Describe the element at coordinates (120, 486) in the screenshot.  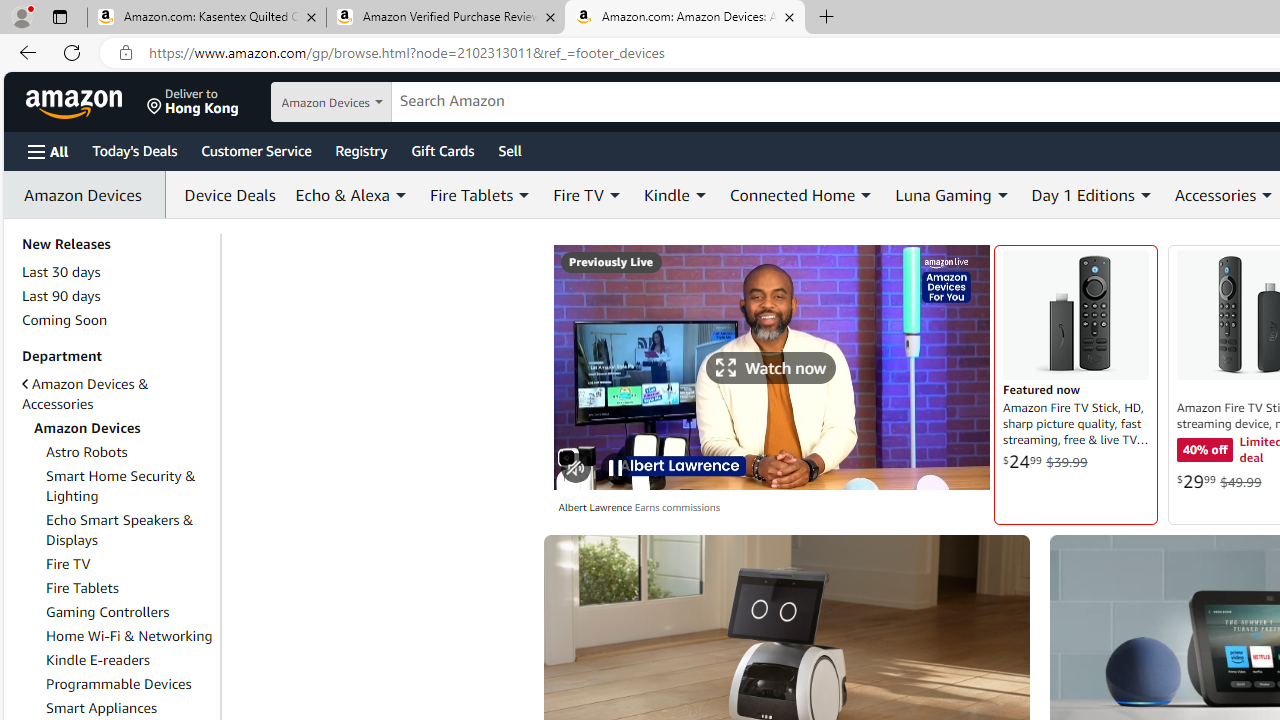
I see `Smart Home Security & Lighting` at that location.